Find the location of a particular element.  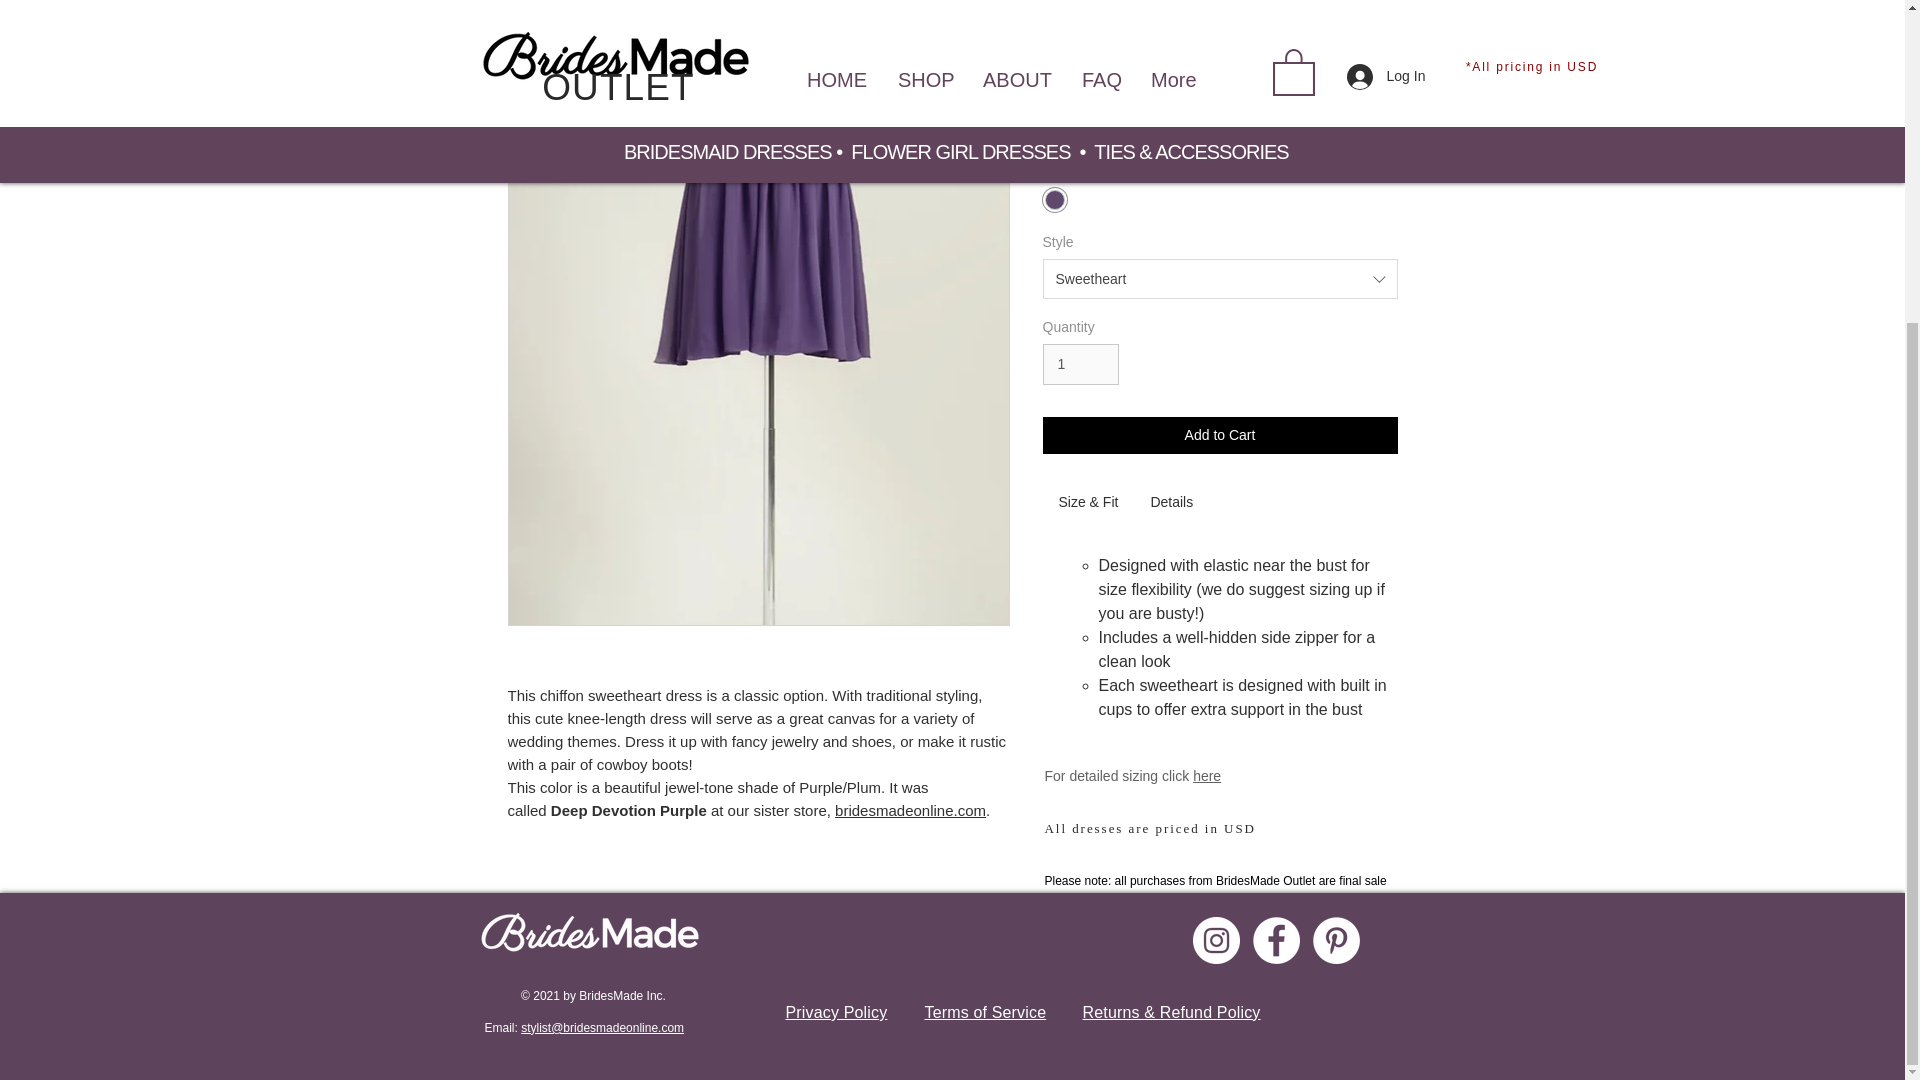

Use right and left arrows to navigate between tabs is located at coordinates (1088, 504).